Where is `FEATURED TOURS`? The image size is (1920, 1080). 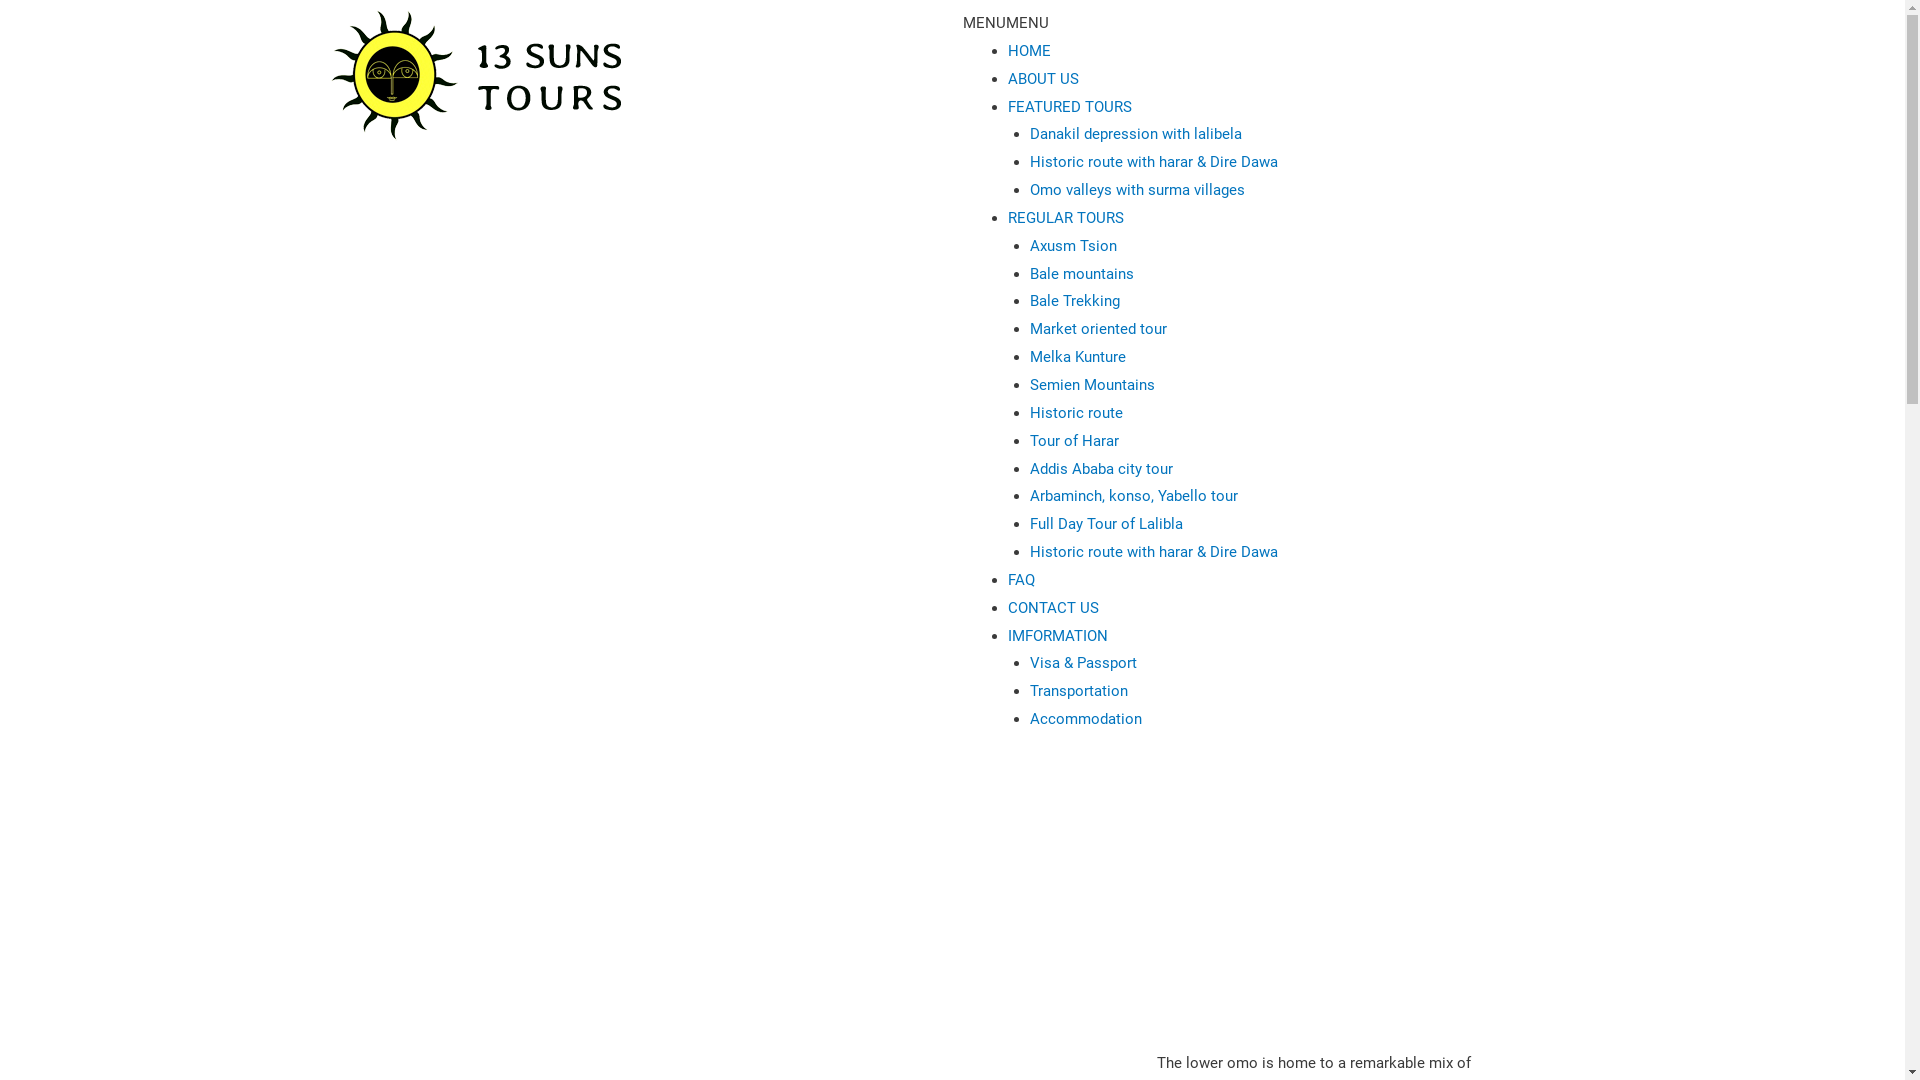 FEATURED TOURS is located at coordinates (1070, 107).